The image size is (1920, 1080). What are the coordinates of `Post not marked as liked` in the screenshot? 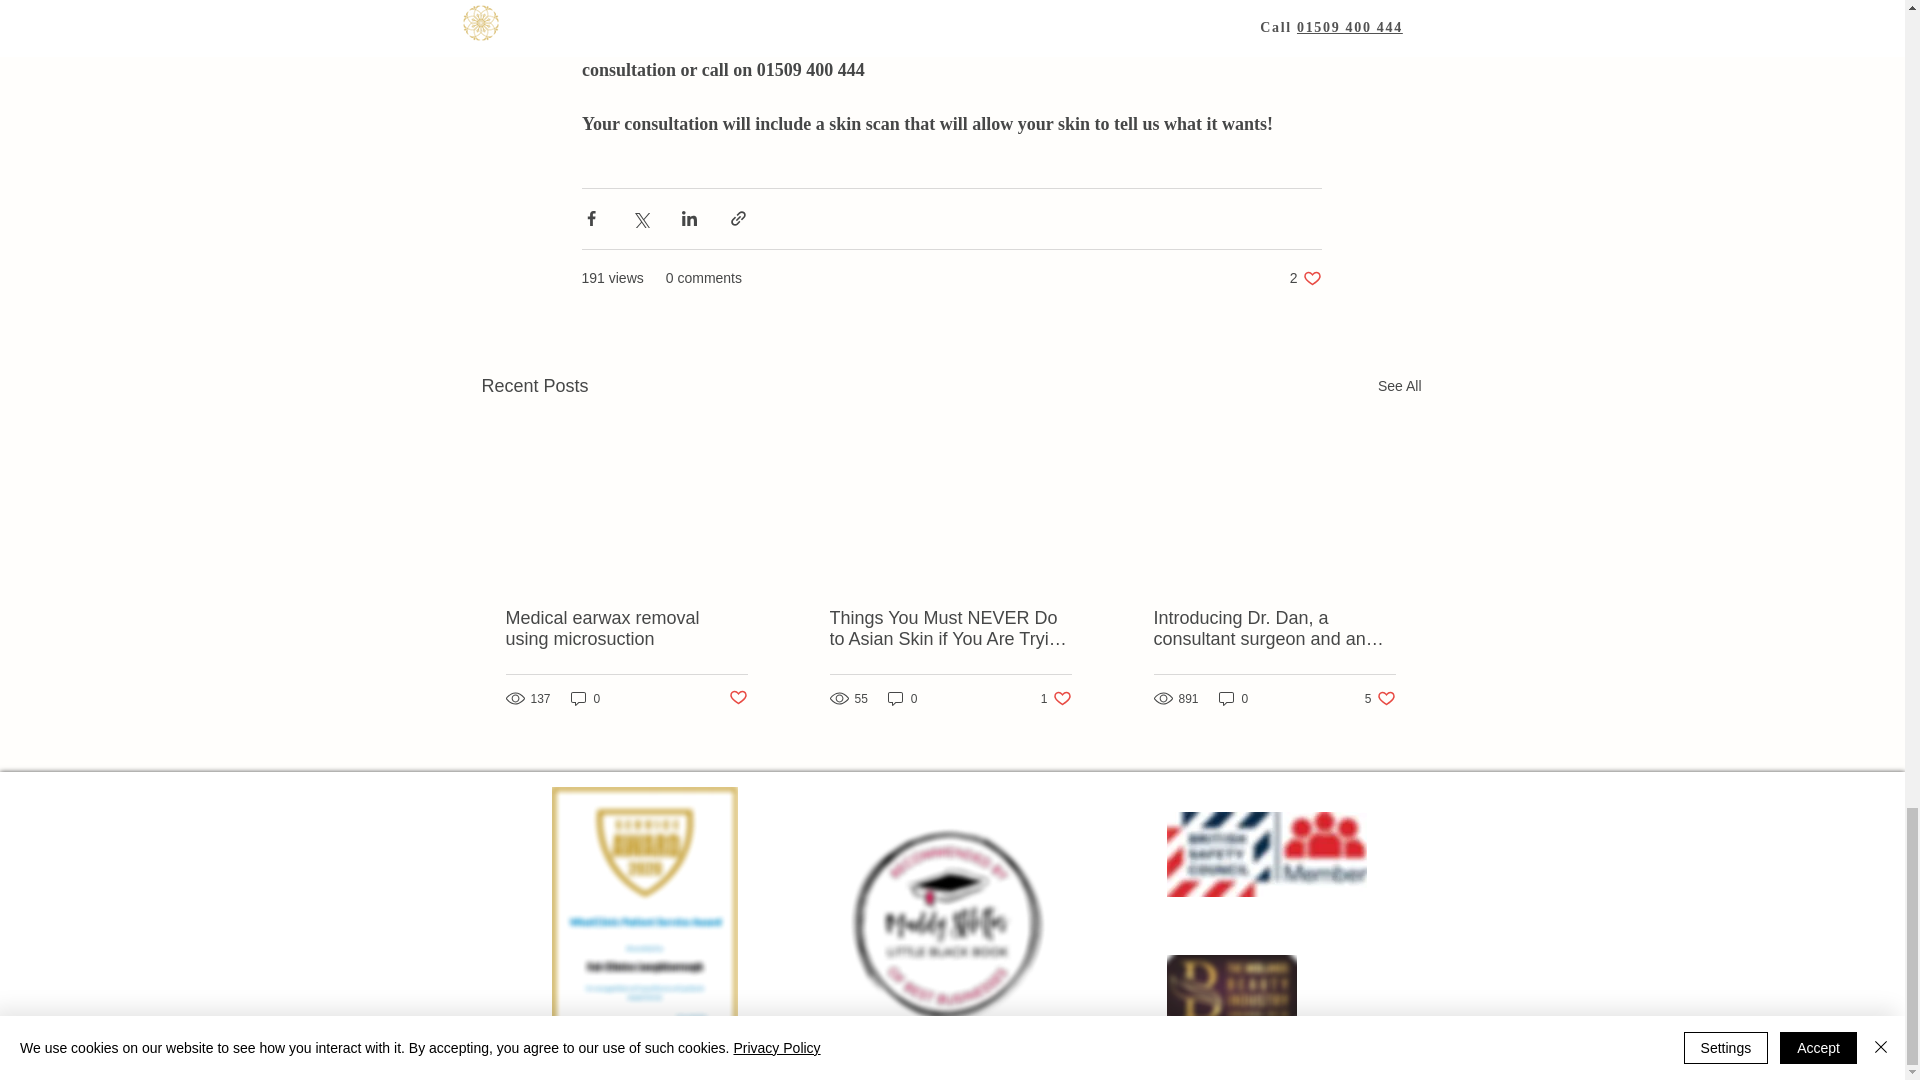 It's located at (736, 698).